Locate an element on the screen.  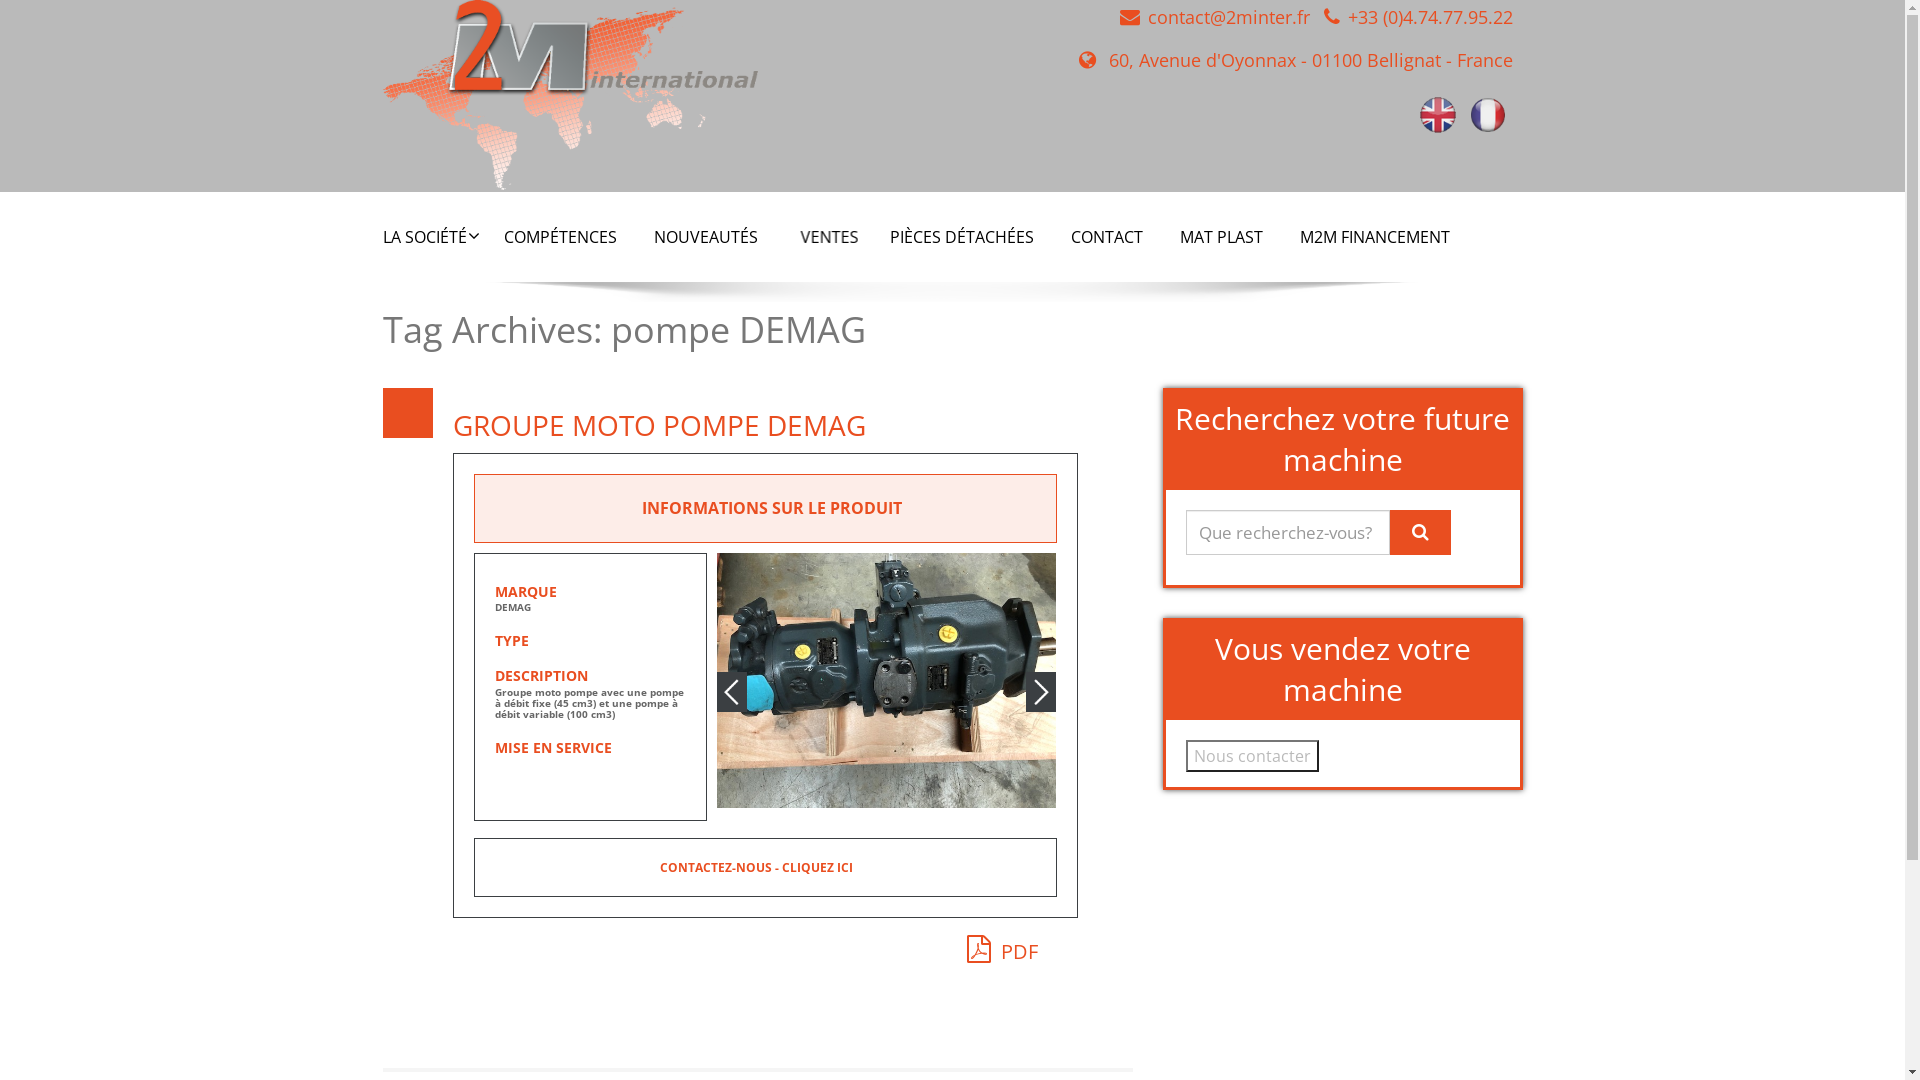
French is located at coordinates (1487, 113).